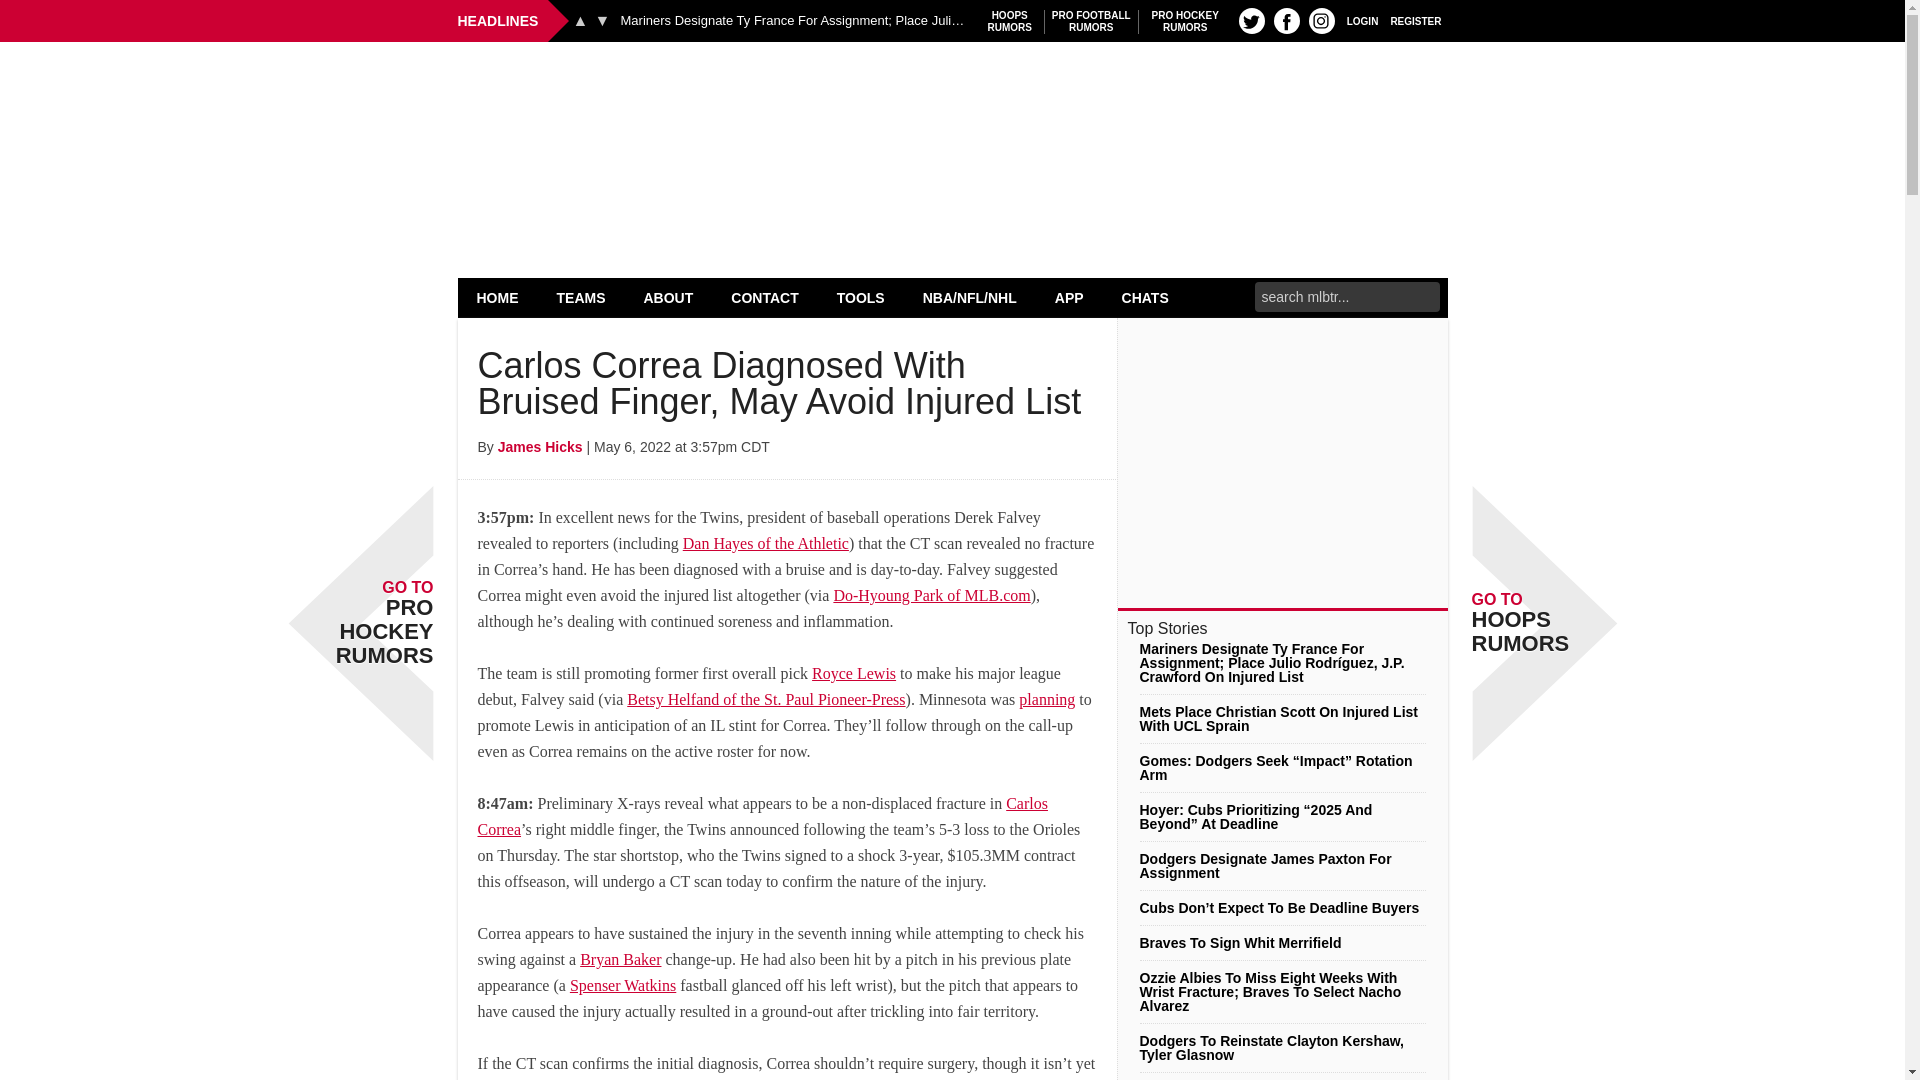 This screenshot has width=1920, height=1080. I want to click on FB profile, so click(1185, 21).